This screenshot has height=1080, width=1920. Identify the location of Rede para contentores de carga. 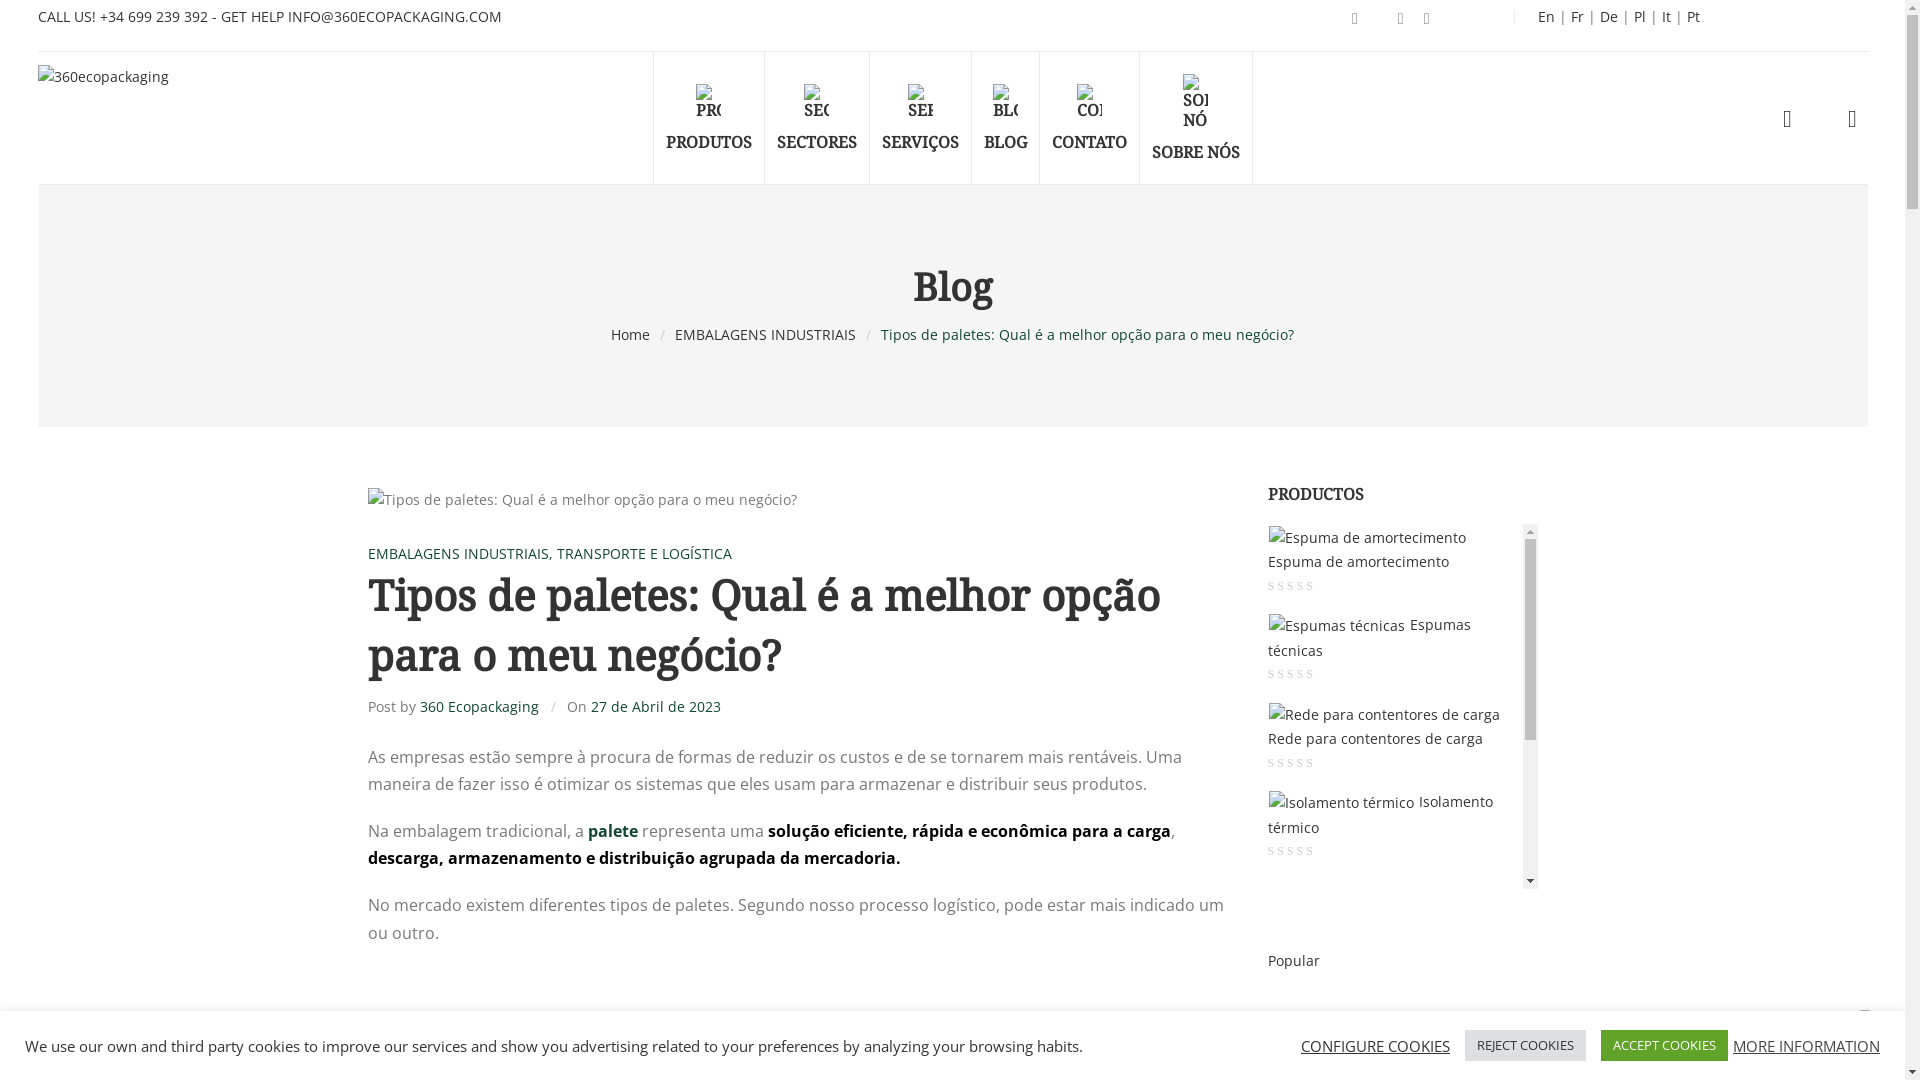
(1384, 726).